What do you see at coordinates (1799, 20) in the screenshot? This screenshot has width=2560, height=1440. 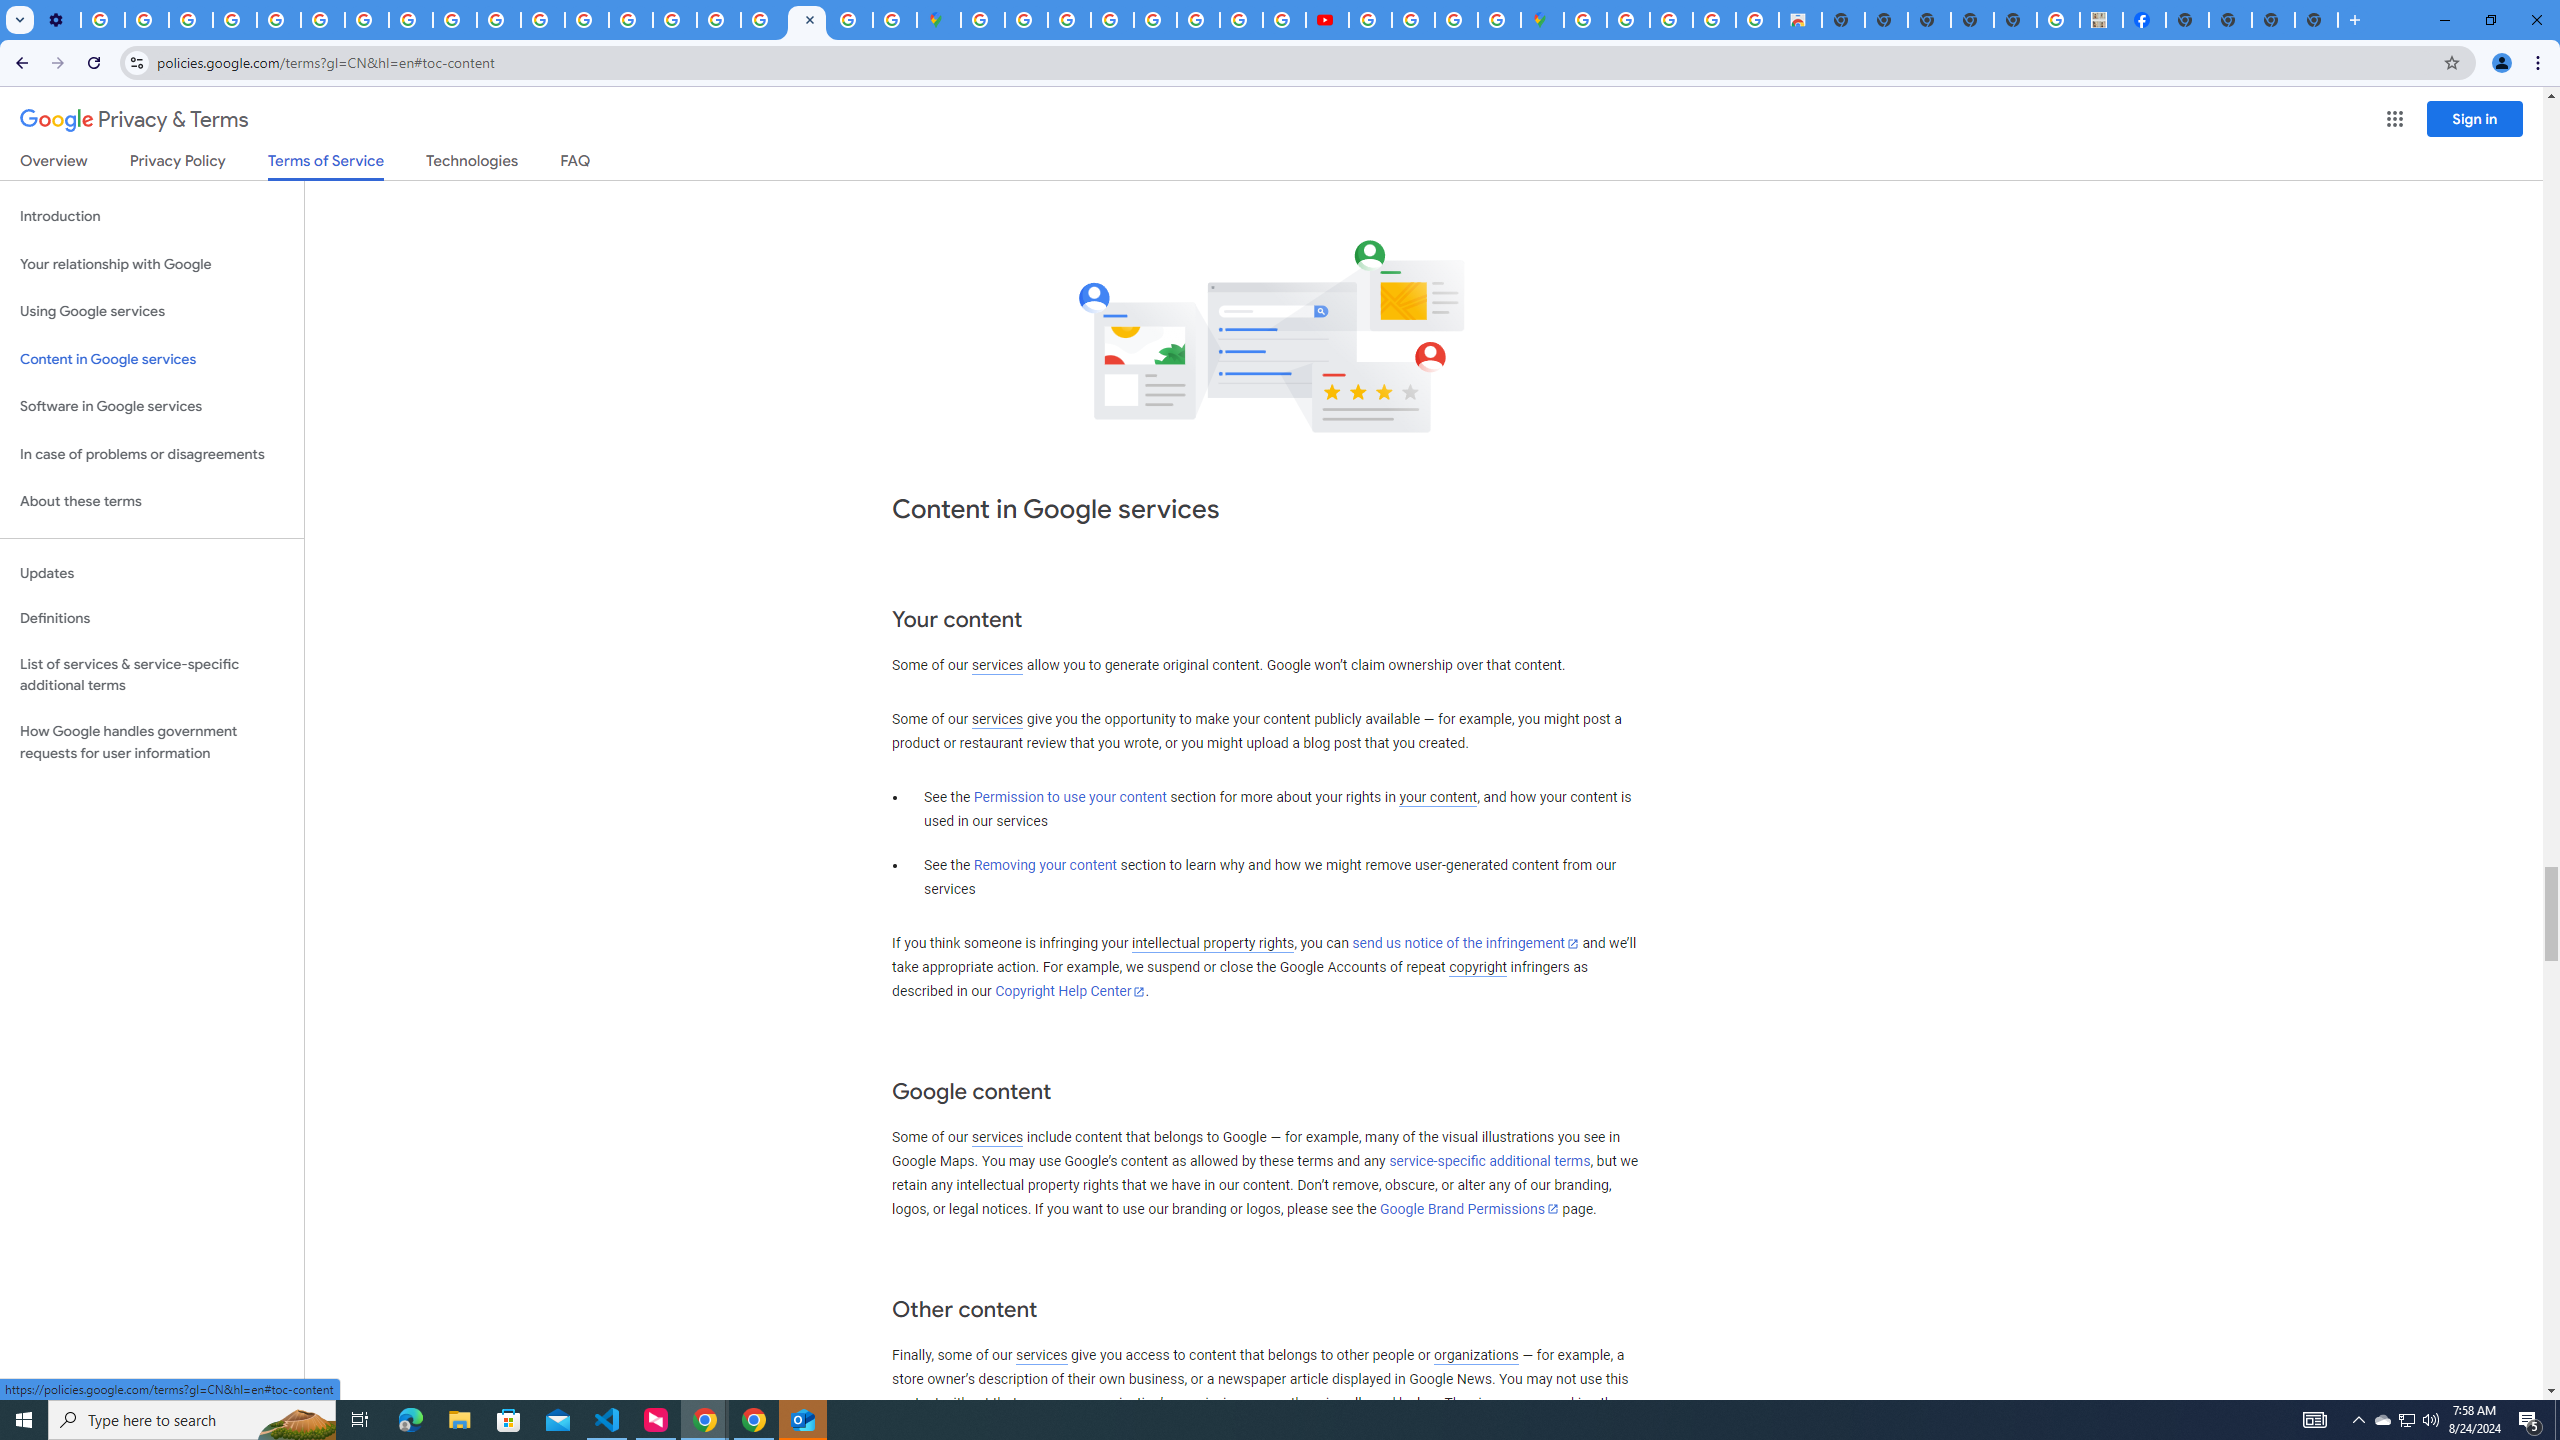 I see `Chrome Web Store - Shopping` at bounding box center [1799, 20].